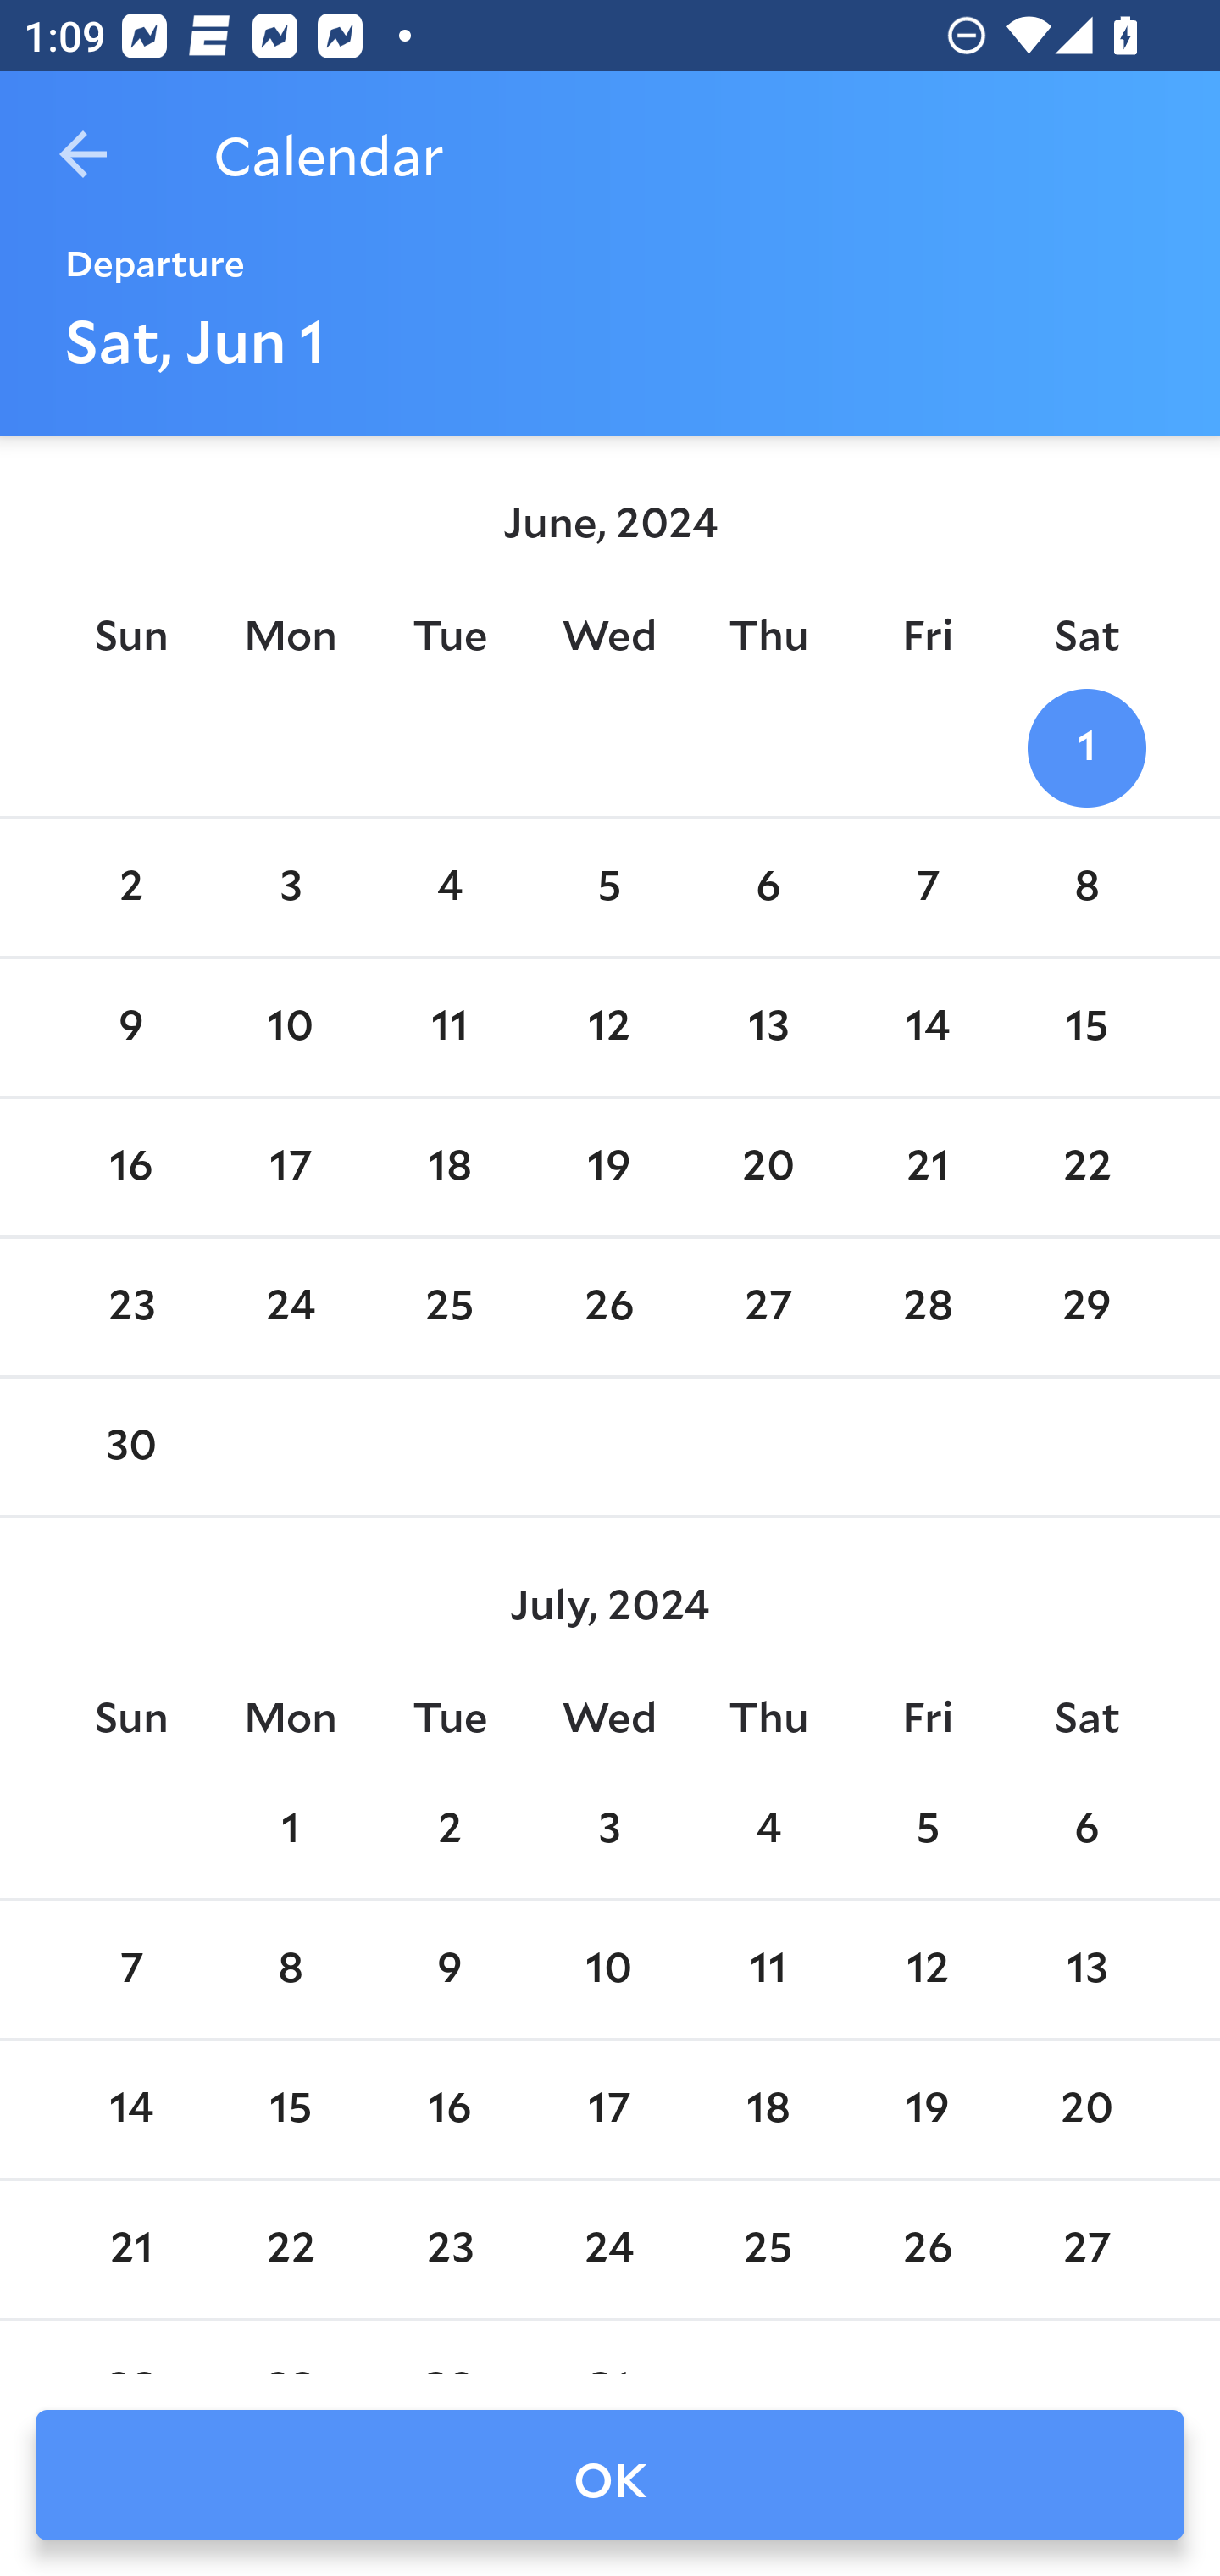 The width and height of the screenshot is (1220, 2576). What do you see at coordinates (291, 2109) in the screenshot?
I see `15` at bounding box center [291, 2109].